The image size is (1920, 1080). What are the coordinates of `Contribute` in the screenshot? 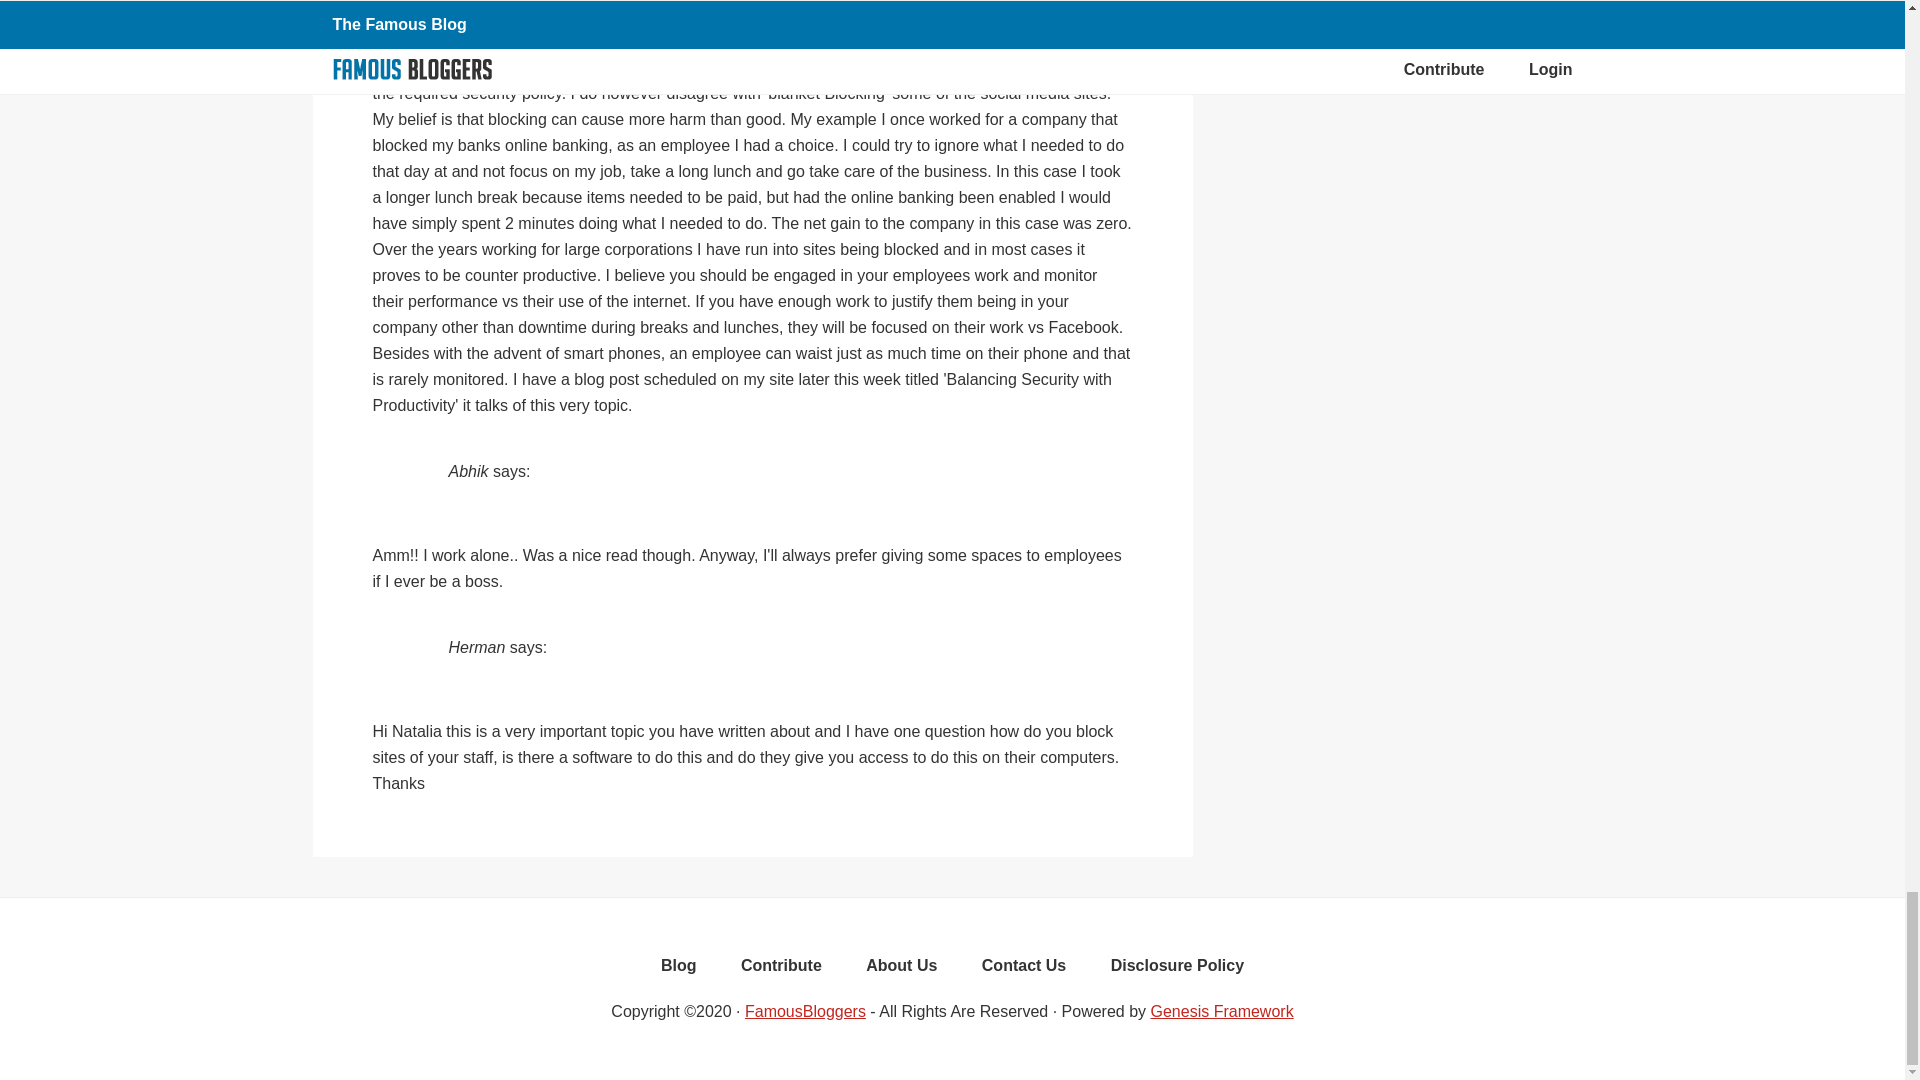 It's located at (782, 970).